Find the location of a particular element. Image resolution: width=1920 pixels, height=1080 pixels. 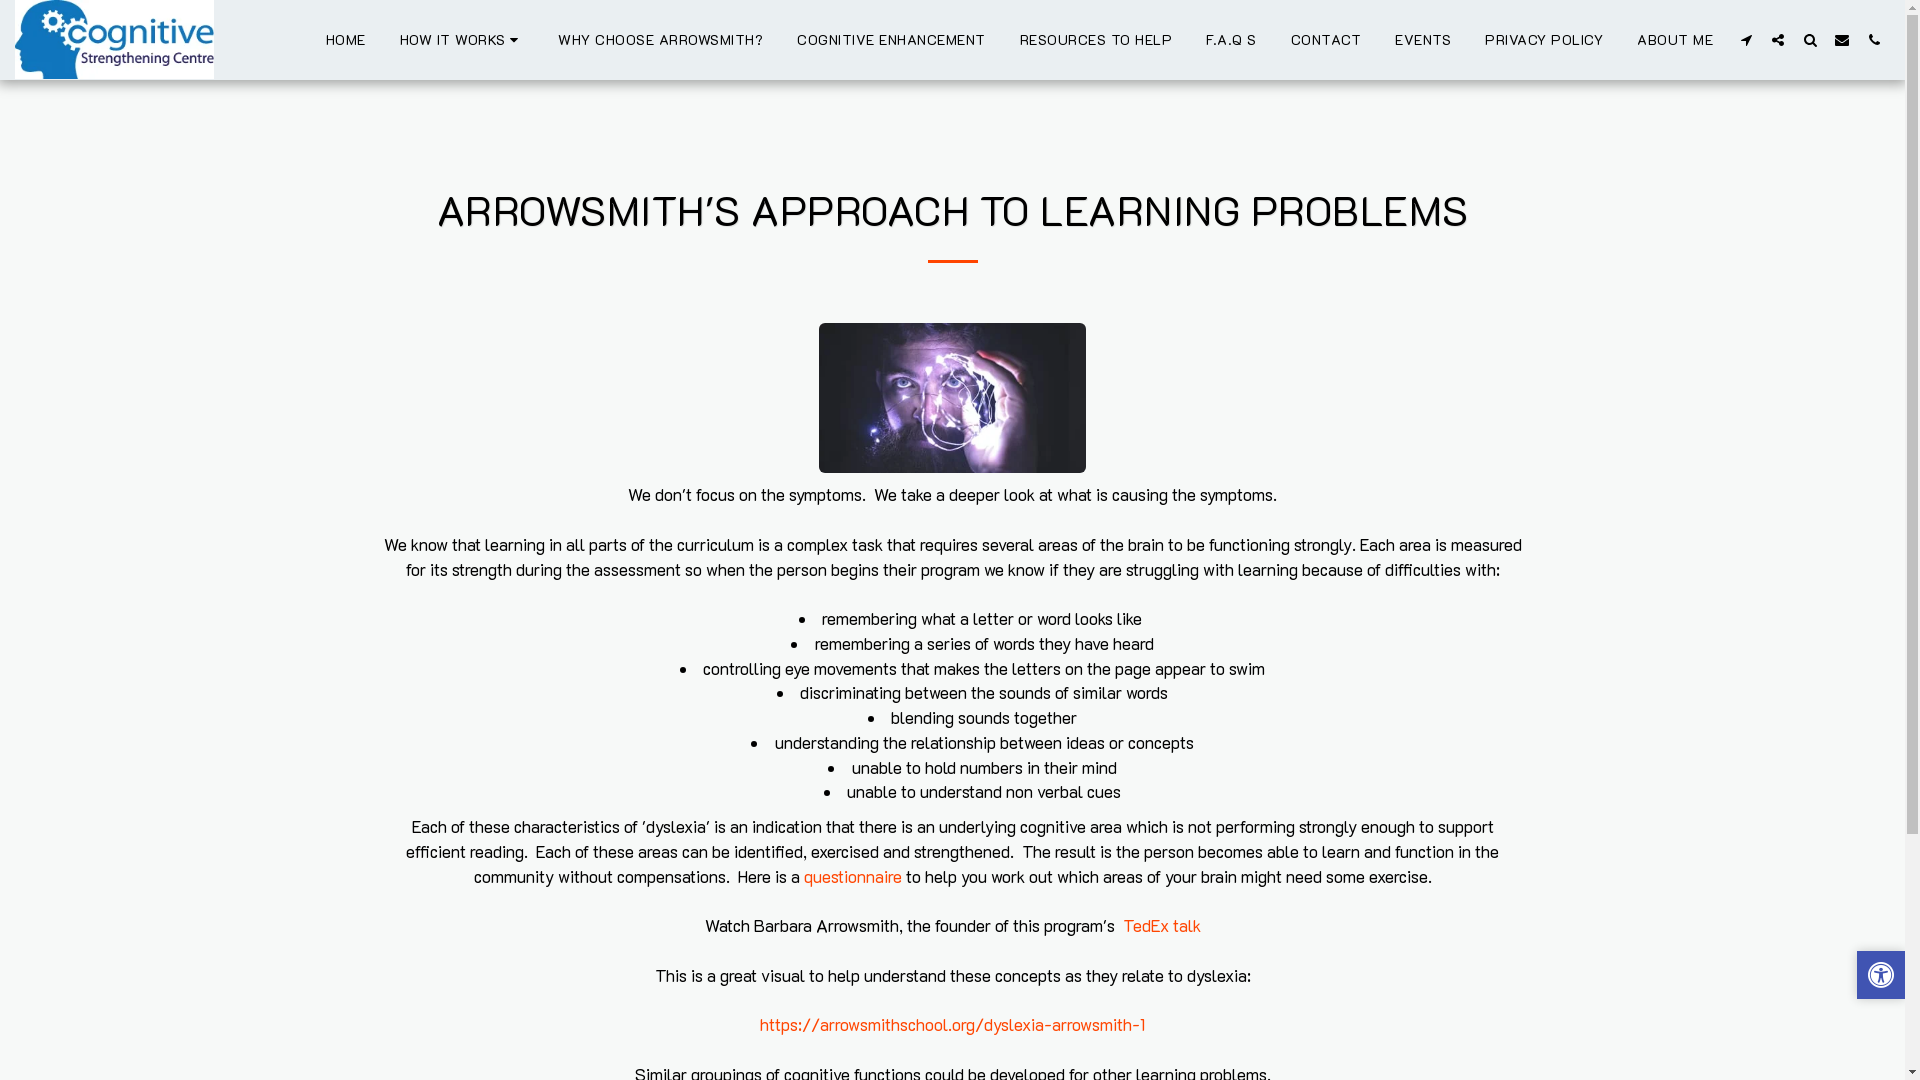

WHY CHOOSE ARROWSMITH? is located at coordinates (660, 39).